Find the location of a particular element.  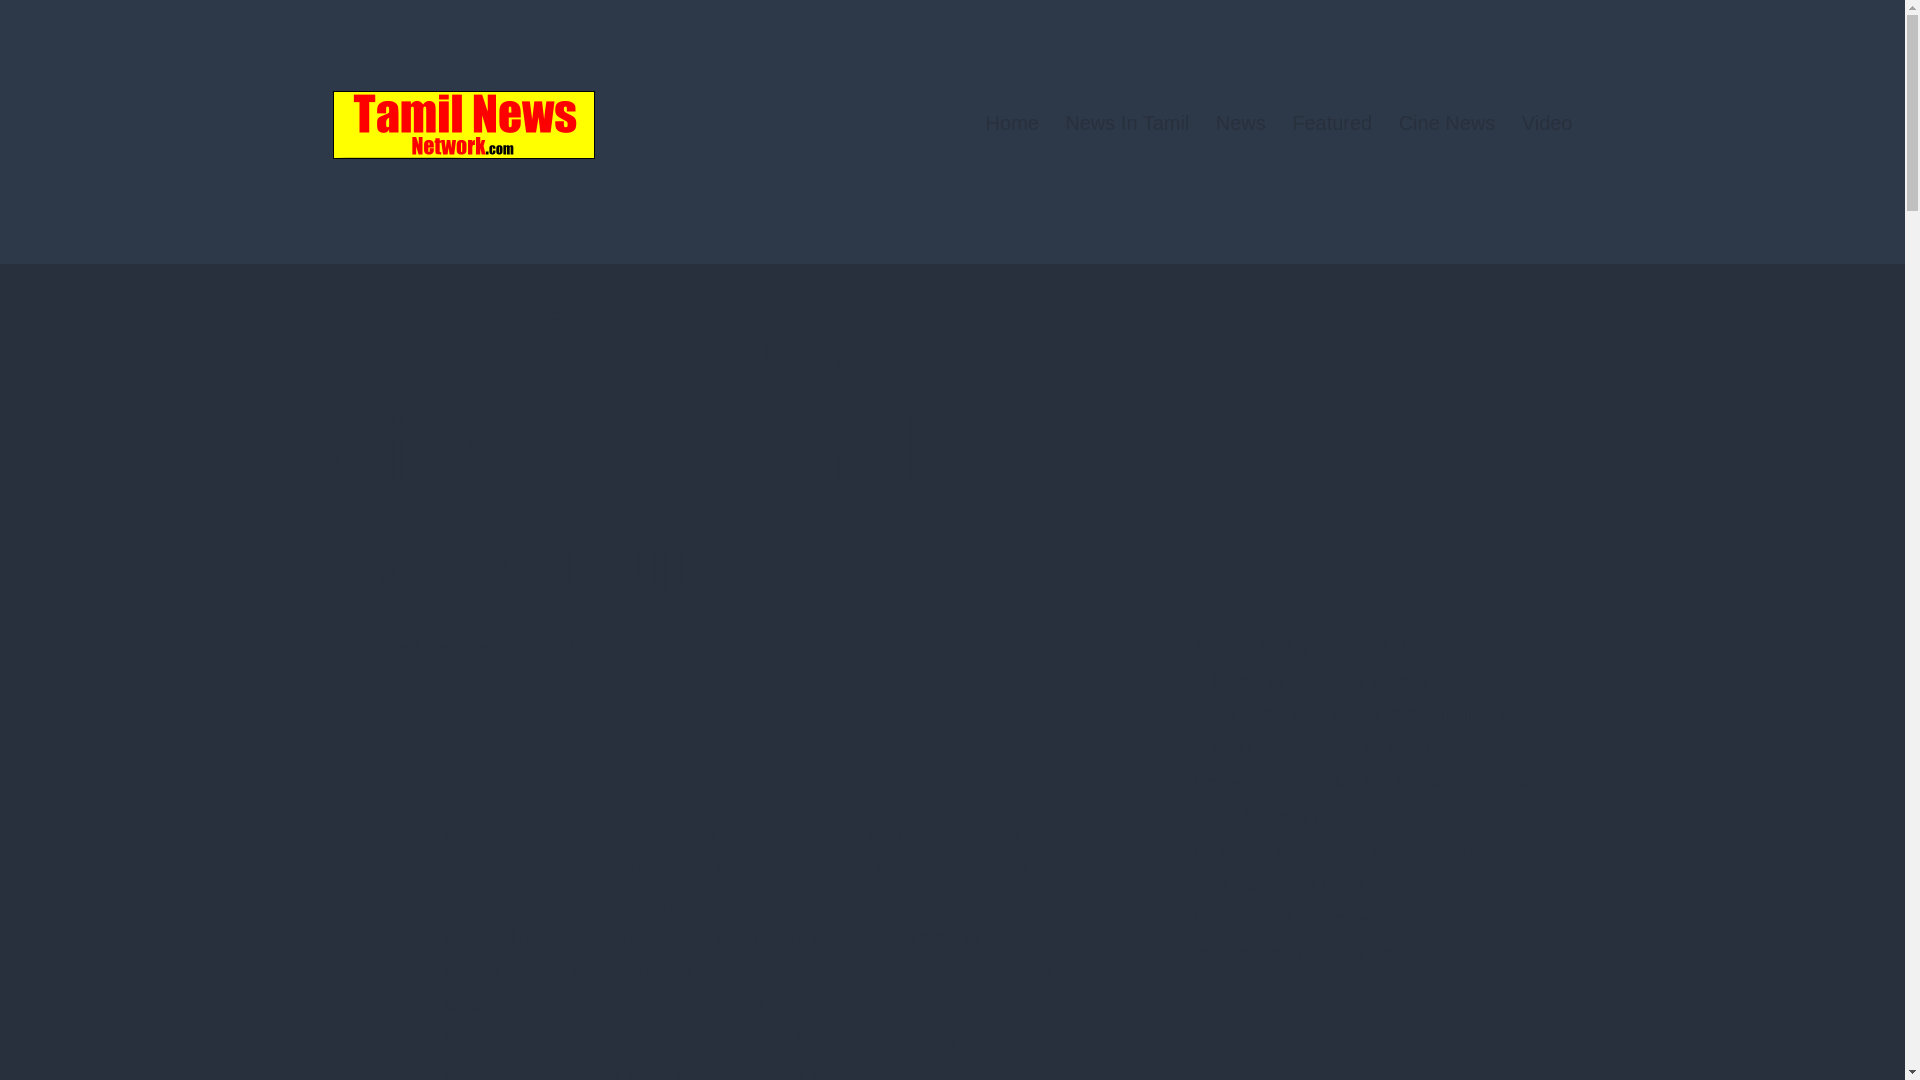

Contaminated maize sparks fear in Zambia after 400 dogs die is located at coordinates (1364, 800).